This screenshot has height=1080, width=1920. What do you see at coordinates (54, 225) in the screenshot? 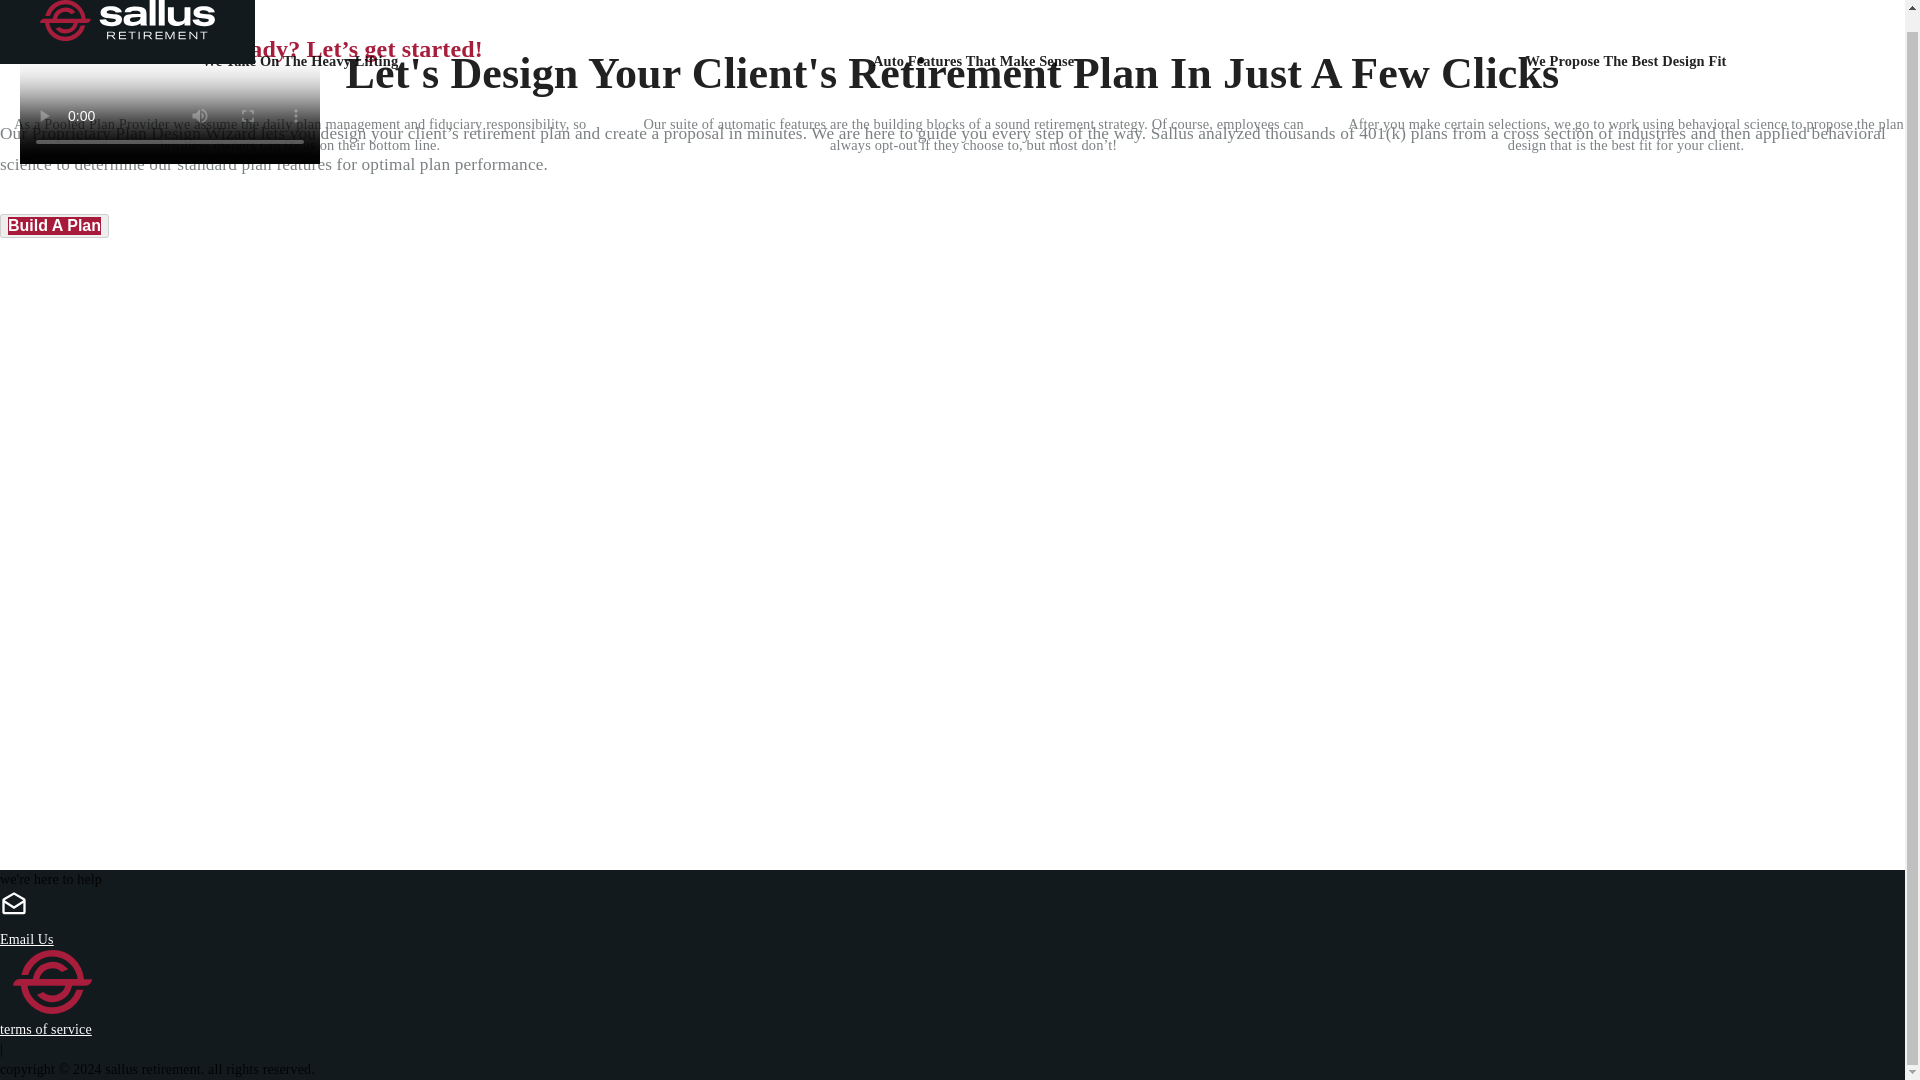
I see `Build A Plan` at bounding box center [54, 225].